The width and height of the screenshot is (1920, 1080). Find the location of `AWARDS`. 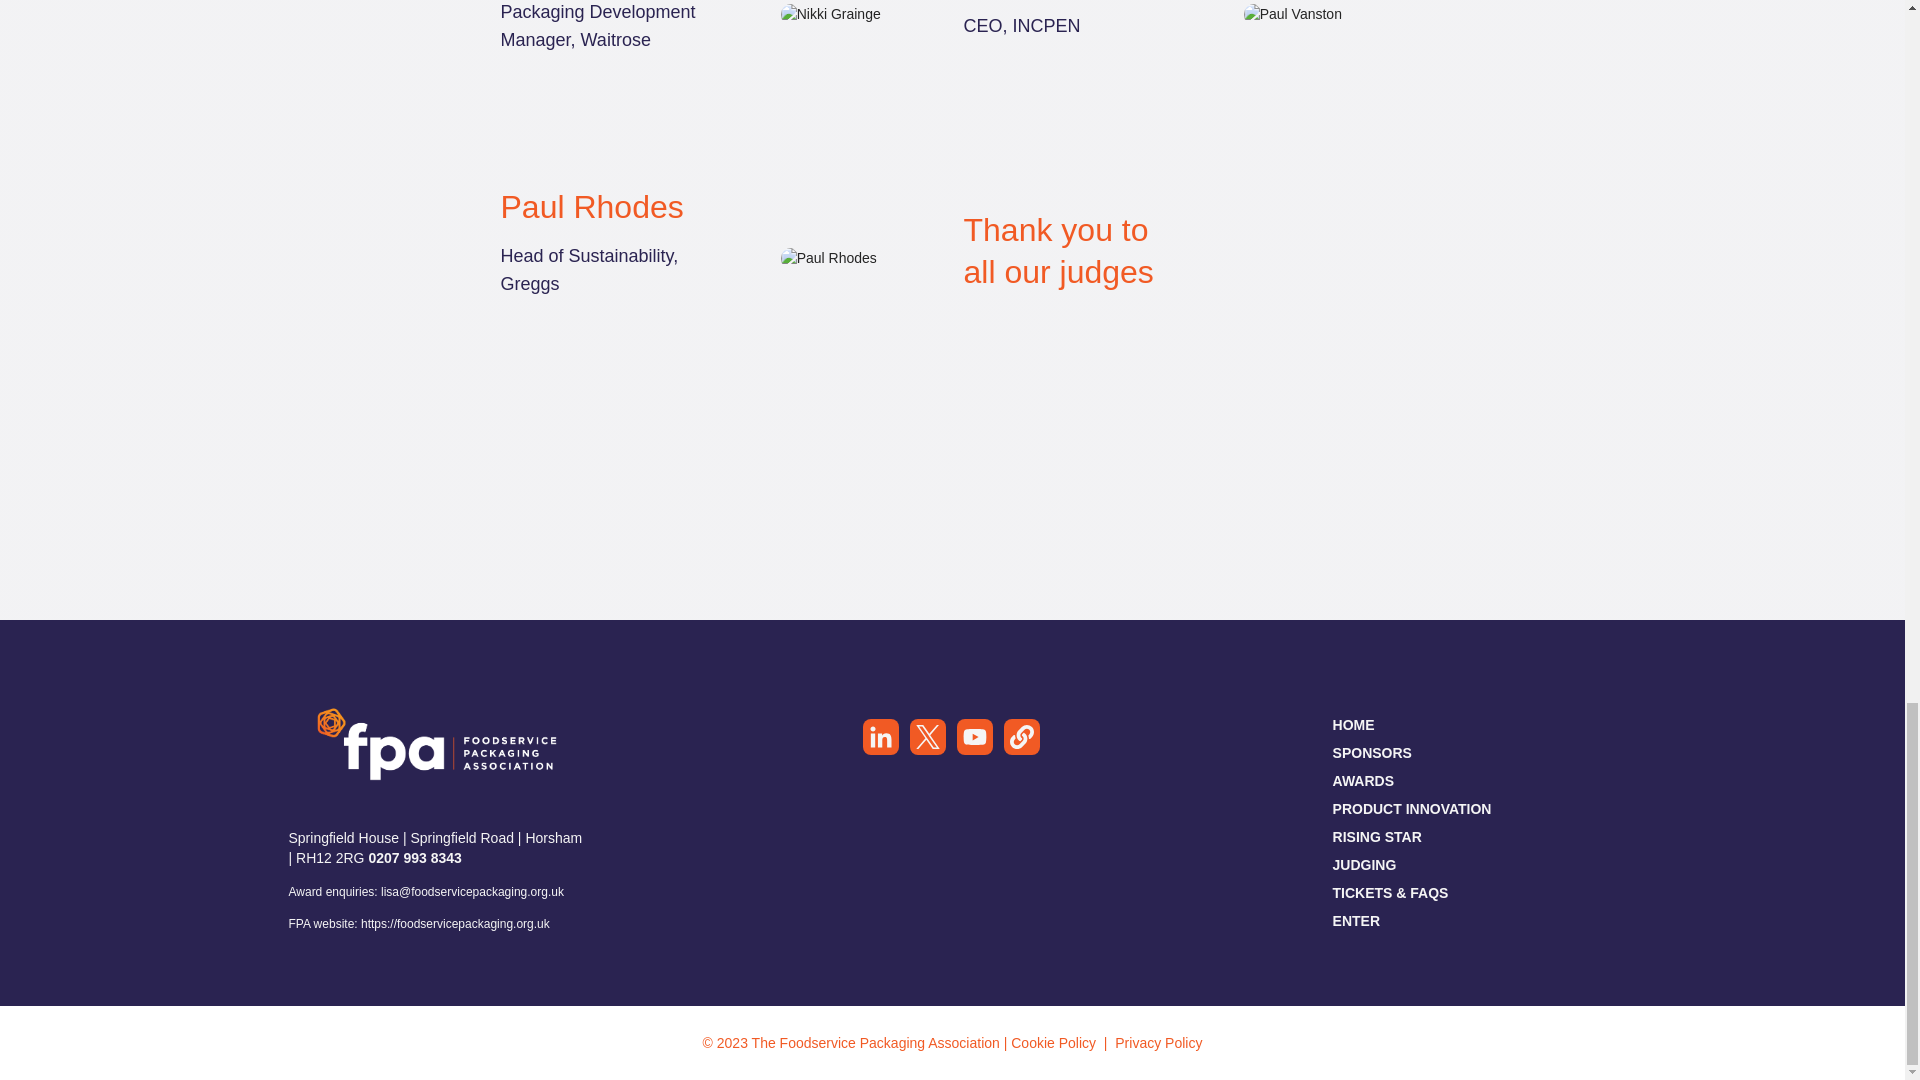

AWARDS is located at coordinates (1362, 780).